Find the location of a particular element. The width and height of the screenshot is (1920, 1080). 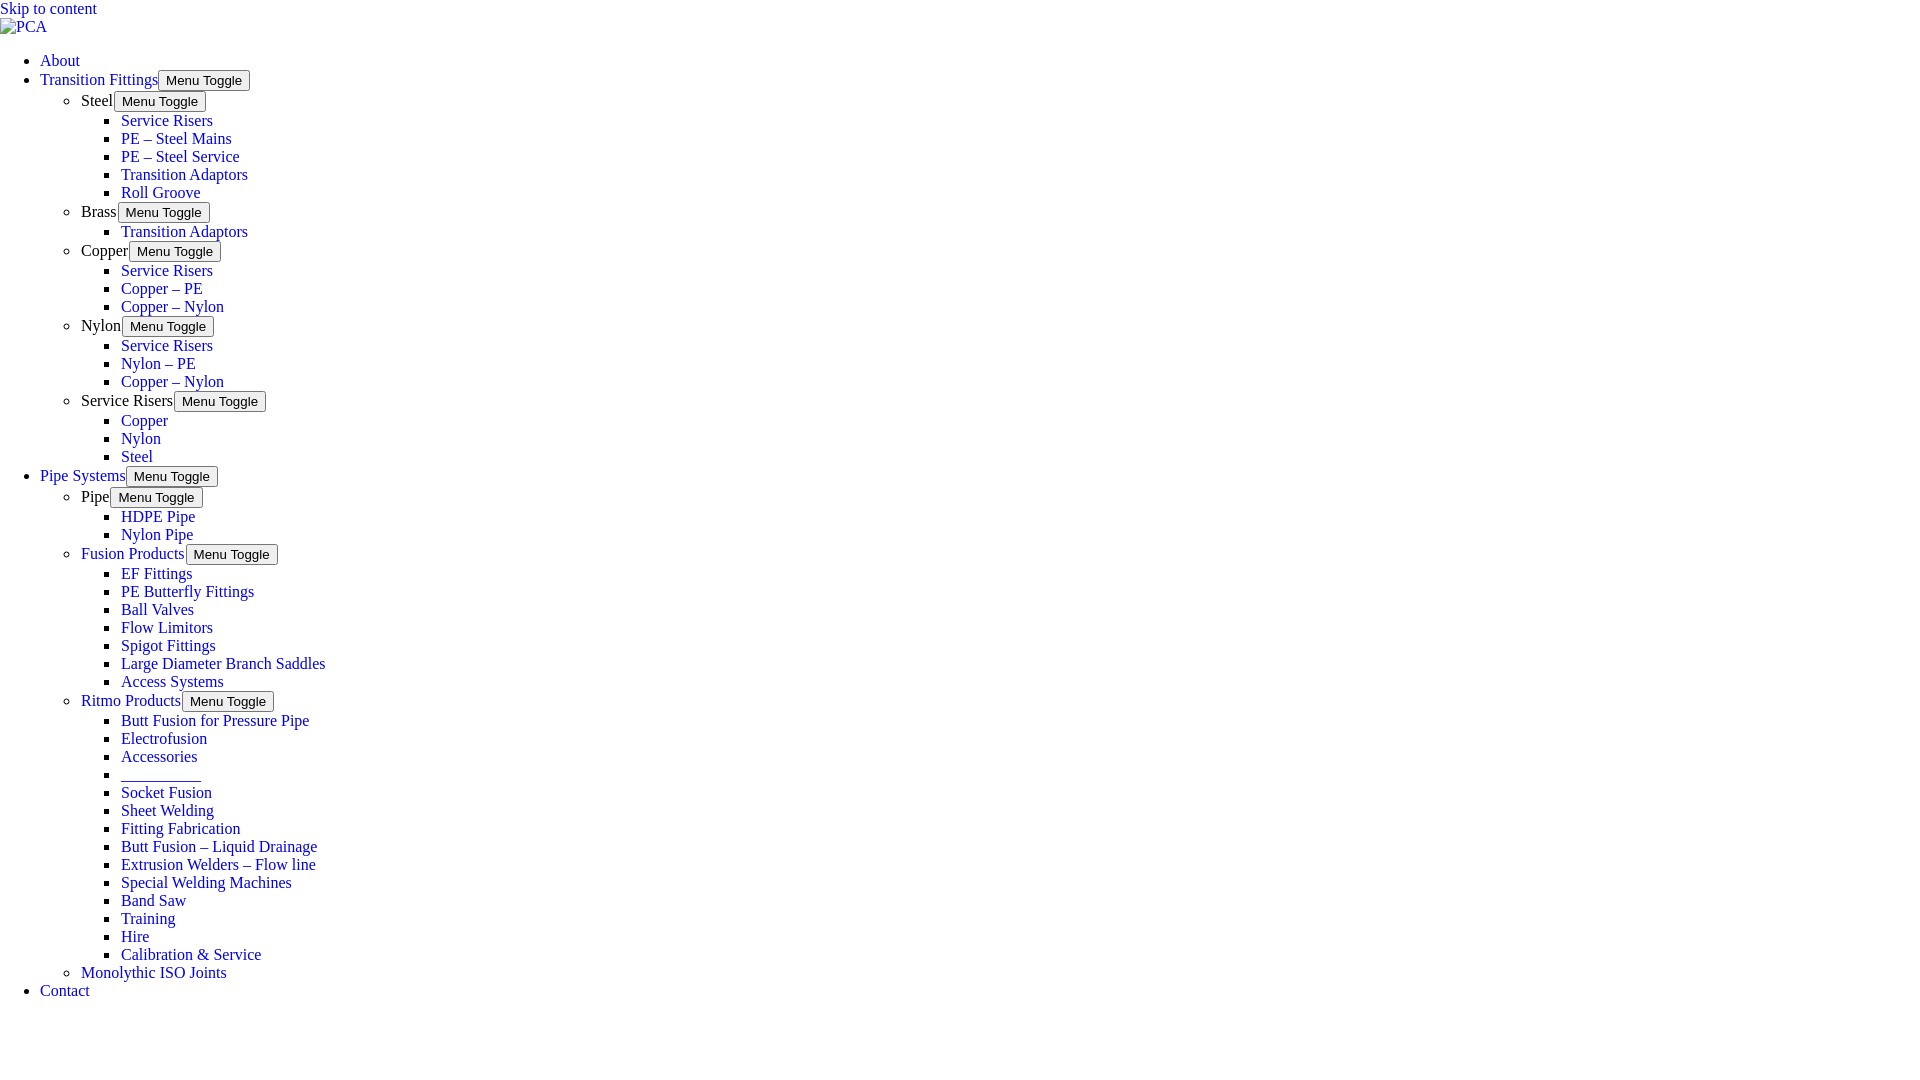

Service Risers is located at coordinates (167, 120).